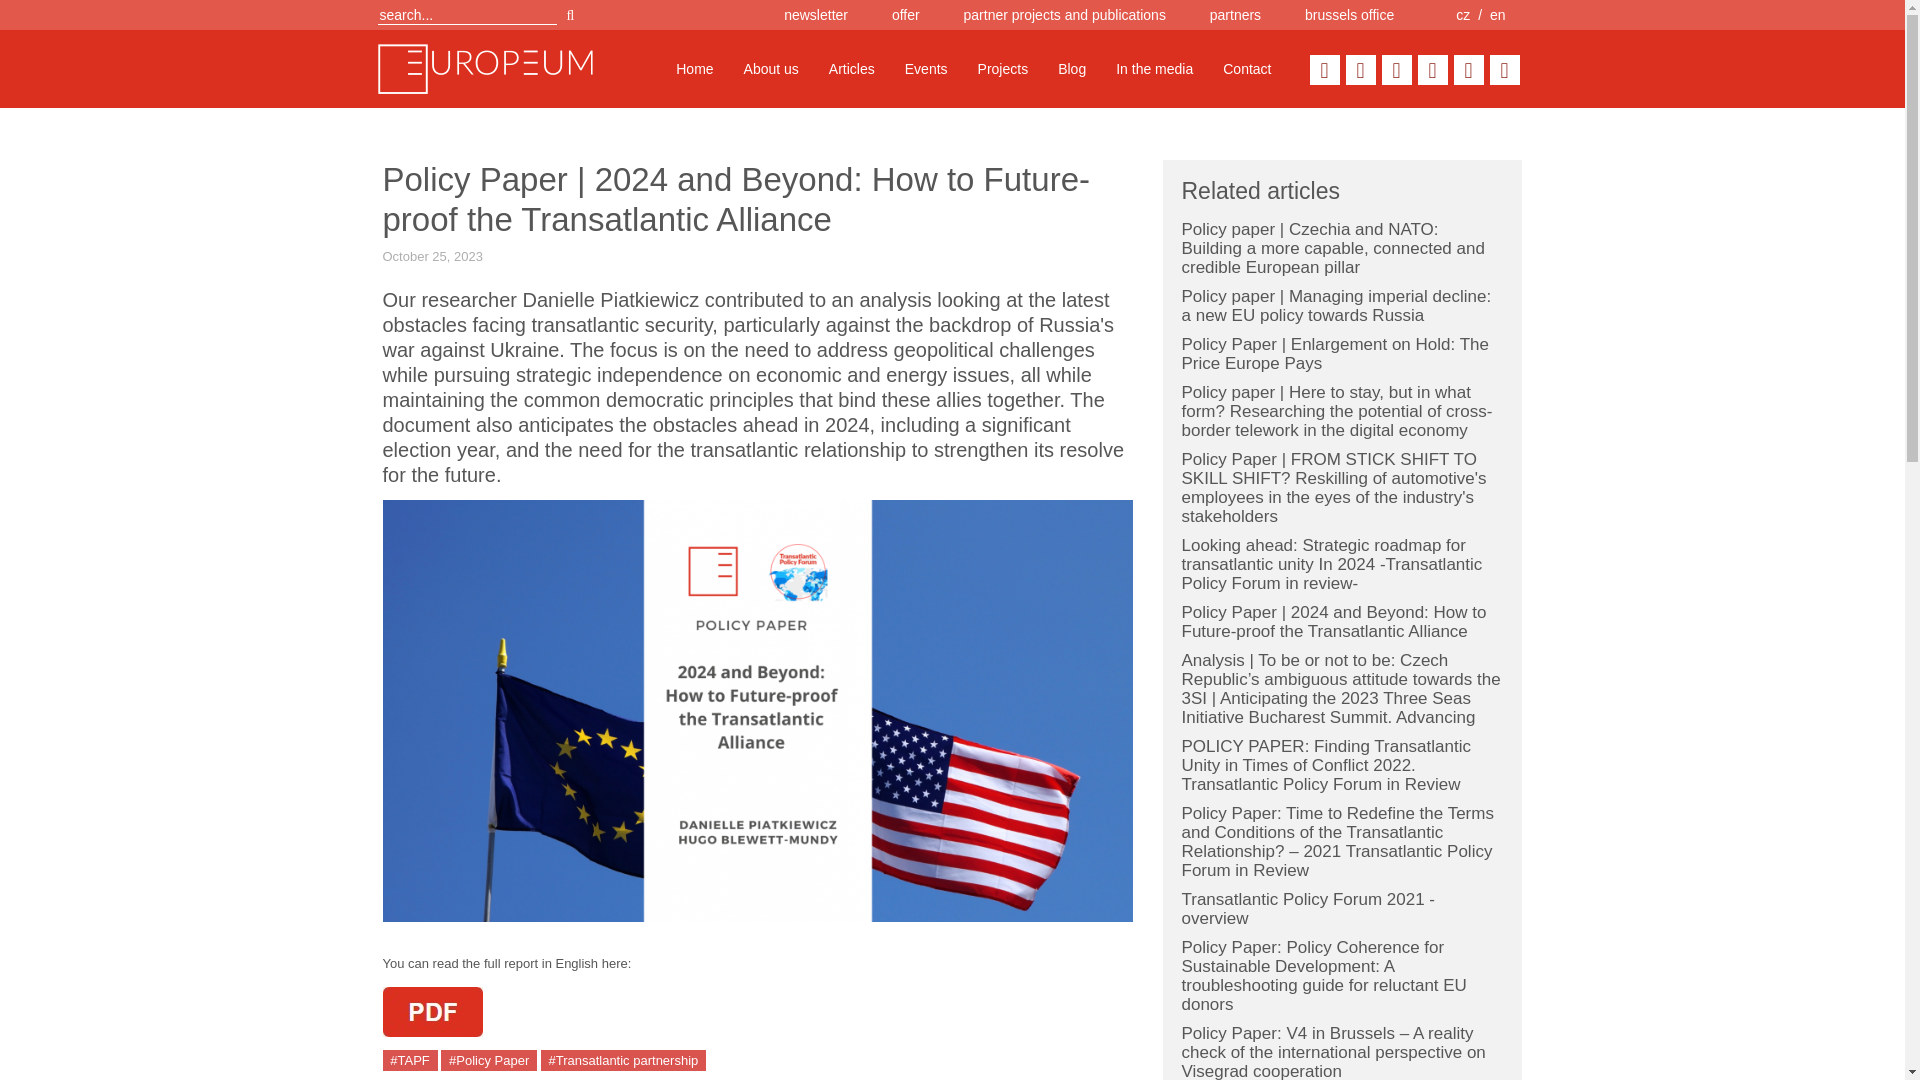 The width and height of the screenshot is (1920, 1080). I want to click on Projects, so click(1004, 68).